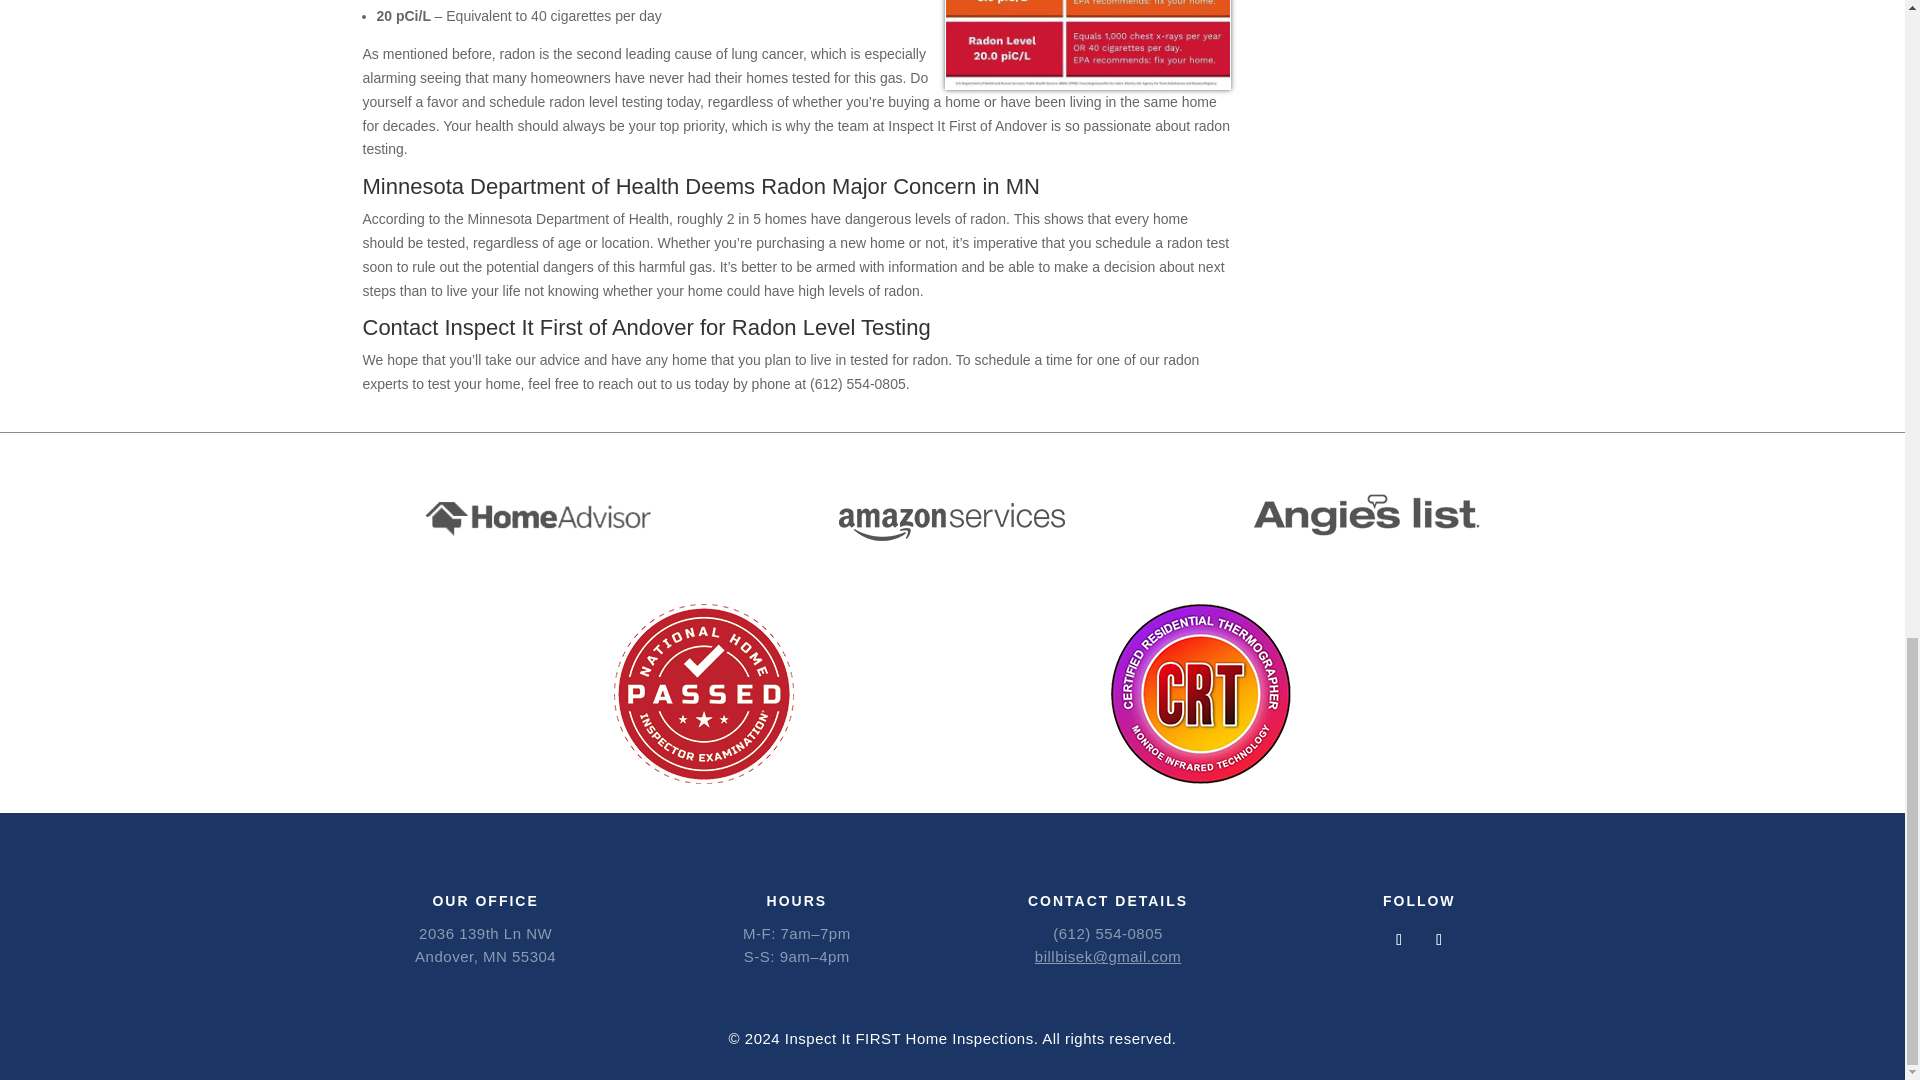 This screenshot has width=1920, height=1080. Describe the element at coordinates (1200, 694) in the screenshot. I see `Certified Residential Thermographer Badge` at that location.